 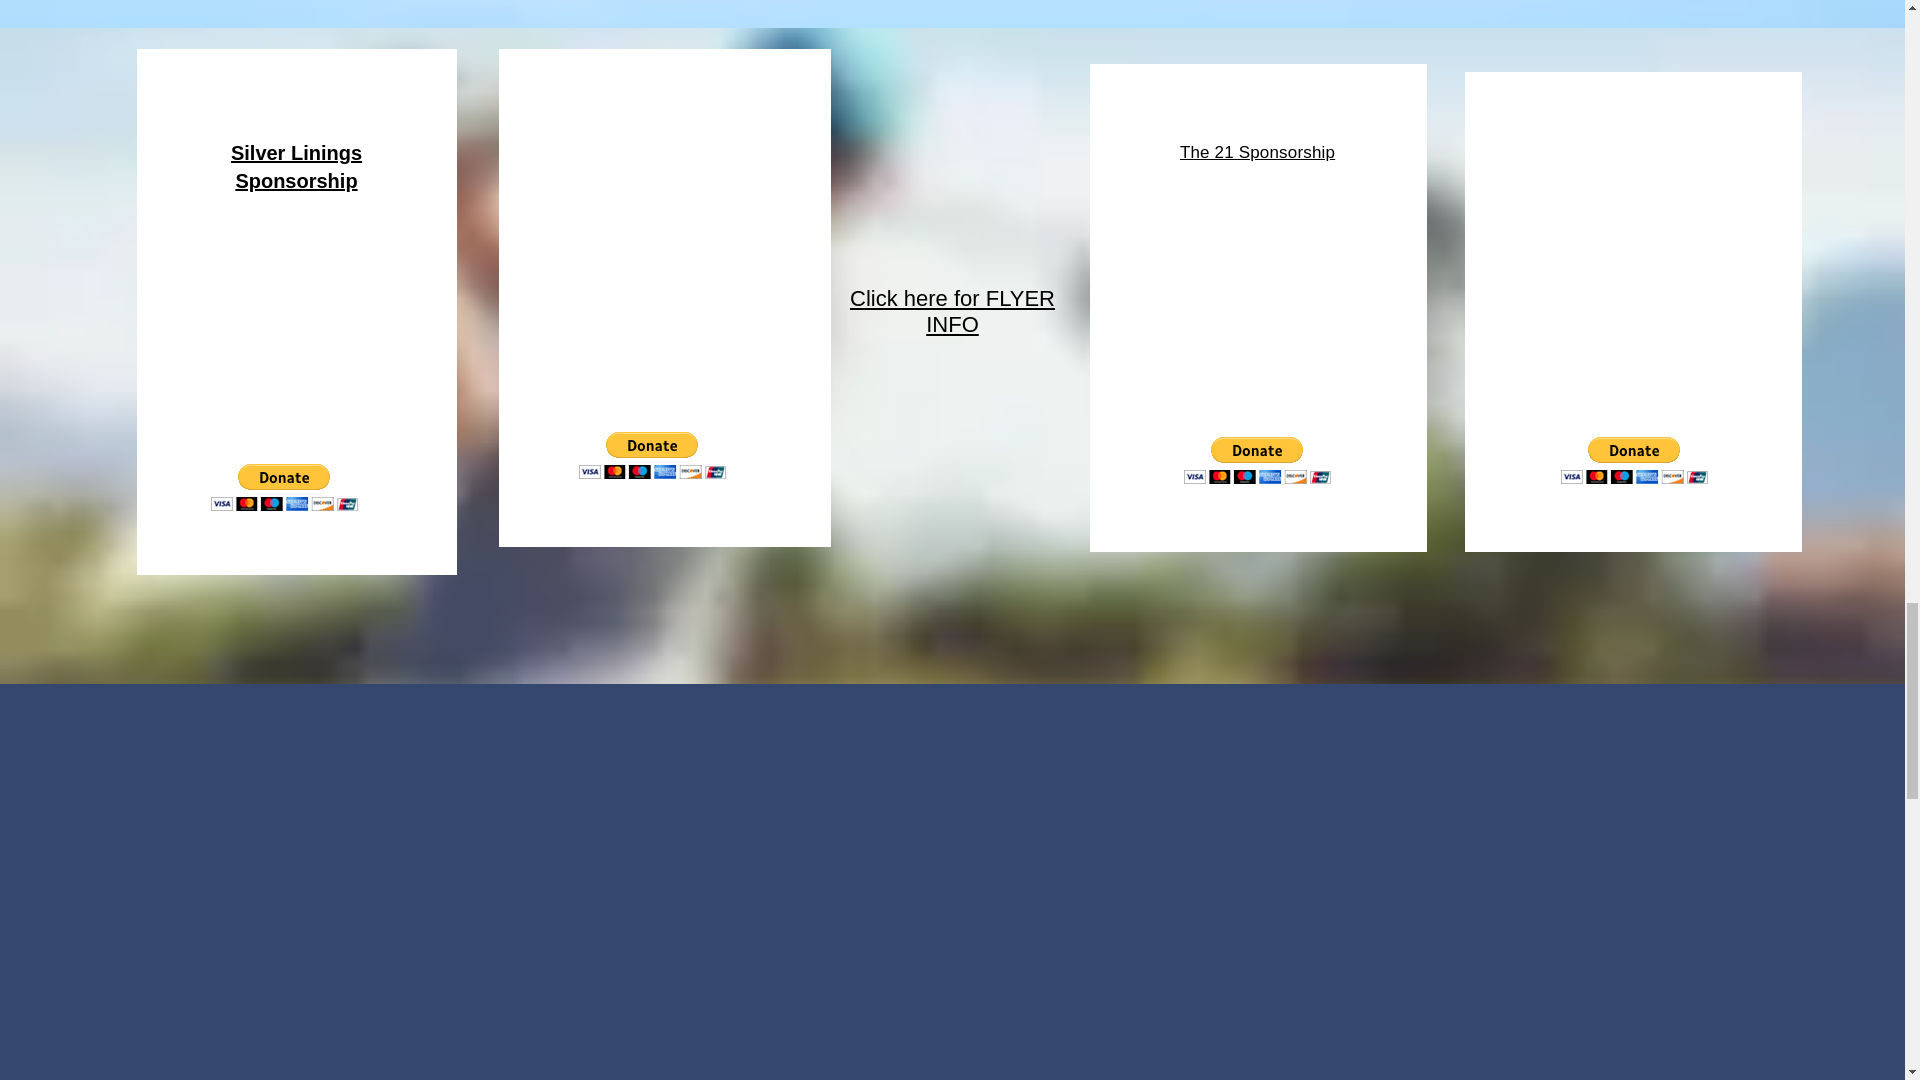 I want to click on Silver Linings Sponsorship, so click(x=296, y=166).